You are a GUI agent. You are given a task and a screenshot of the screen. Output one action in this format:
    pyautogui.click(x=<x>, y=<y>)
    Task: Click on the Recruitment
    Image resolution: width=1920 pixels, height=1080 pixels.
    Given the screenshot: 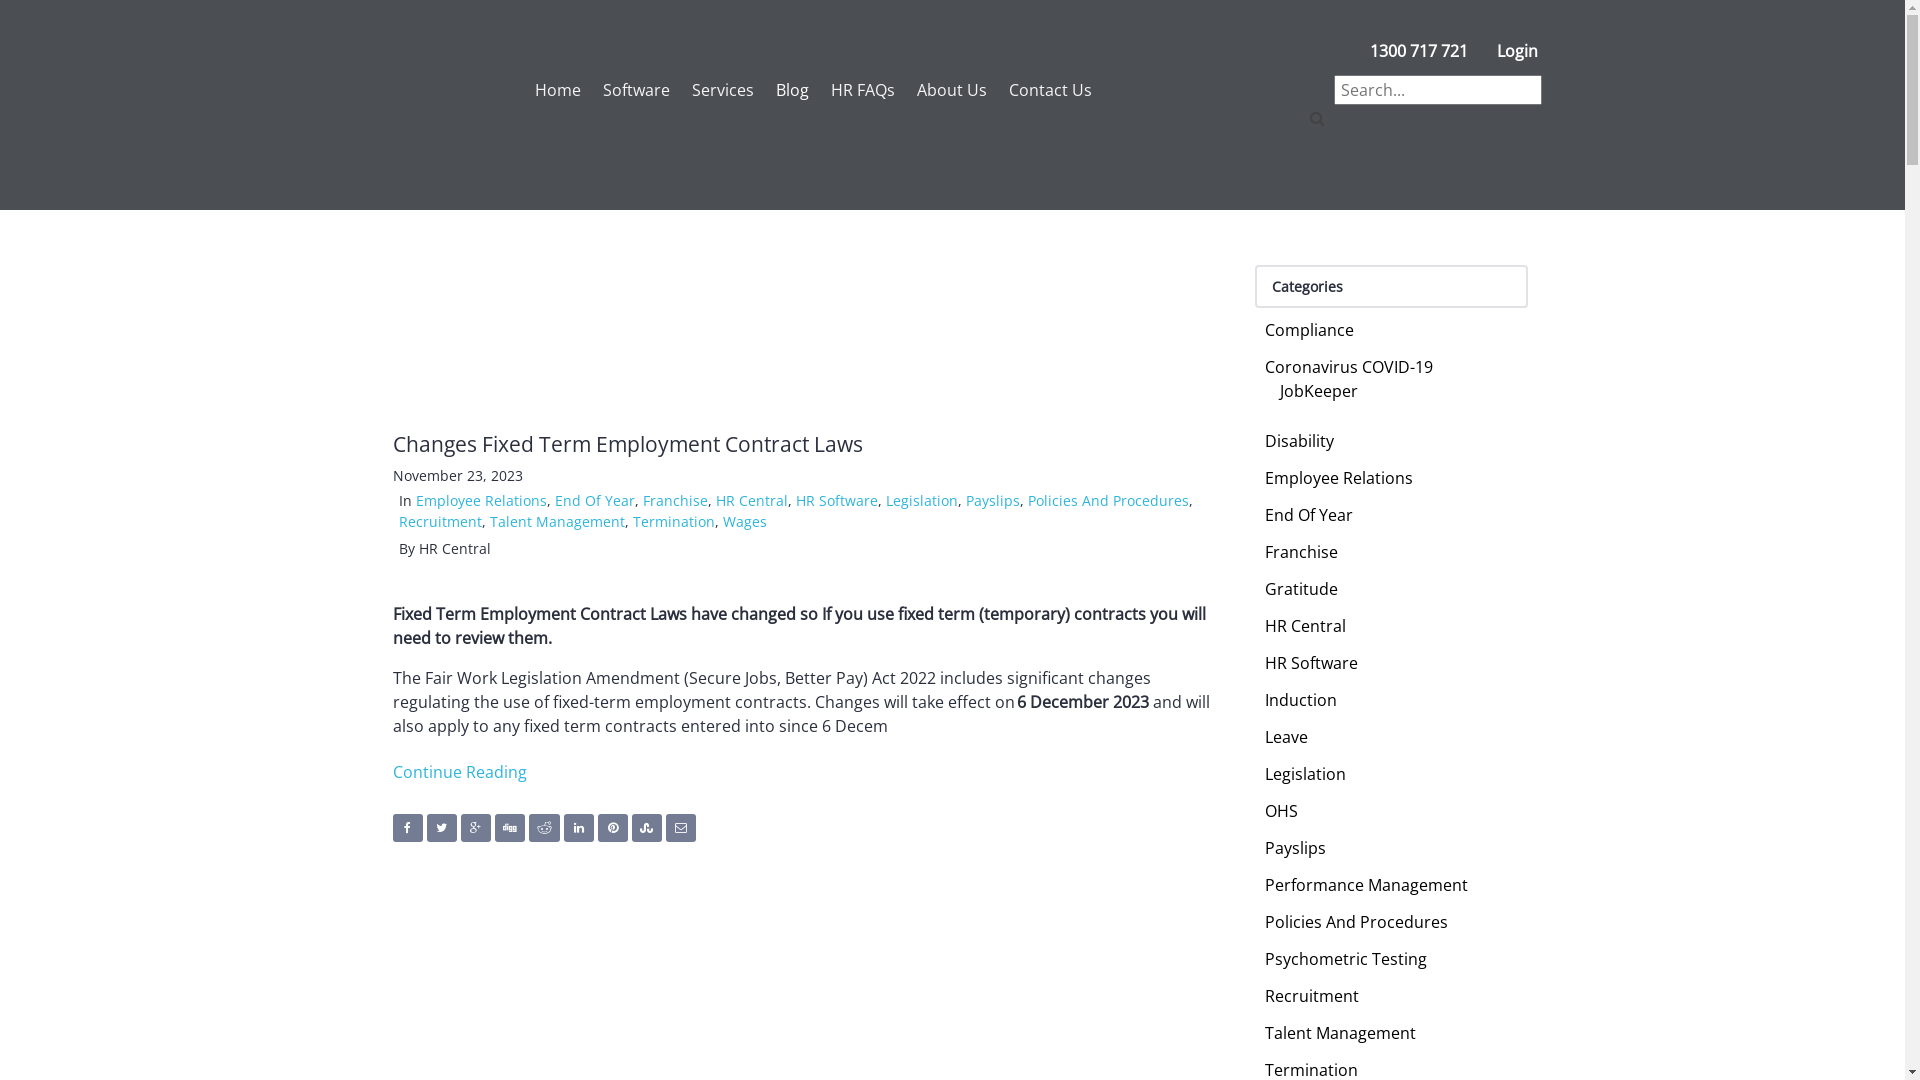 What is the action you would take?
    pyautogui.click(x=440, y=522)
    